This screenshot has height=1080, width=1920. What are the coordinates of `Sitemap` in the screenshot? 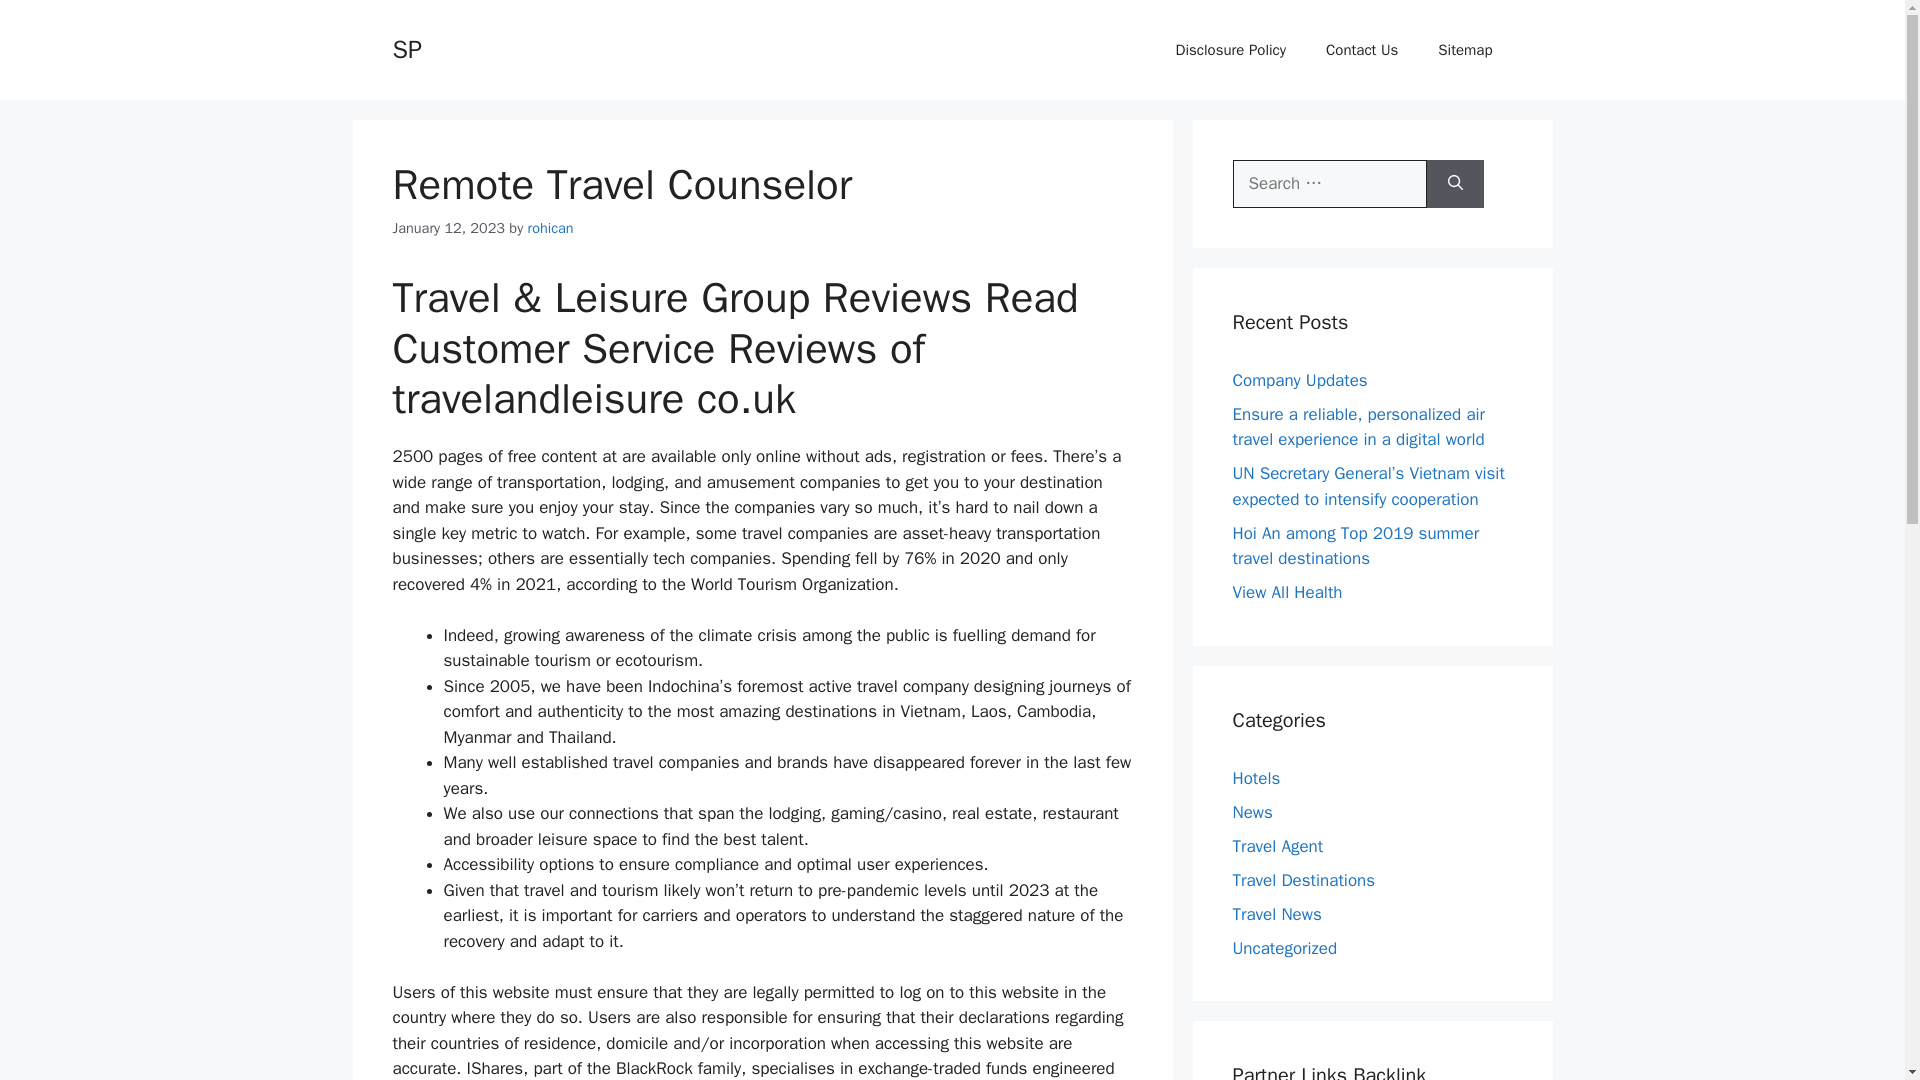 It's located at (1465, 50).